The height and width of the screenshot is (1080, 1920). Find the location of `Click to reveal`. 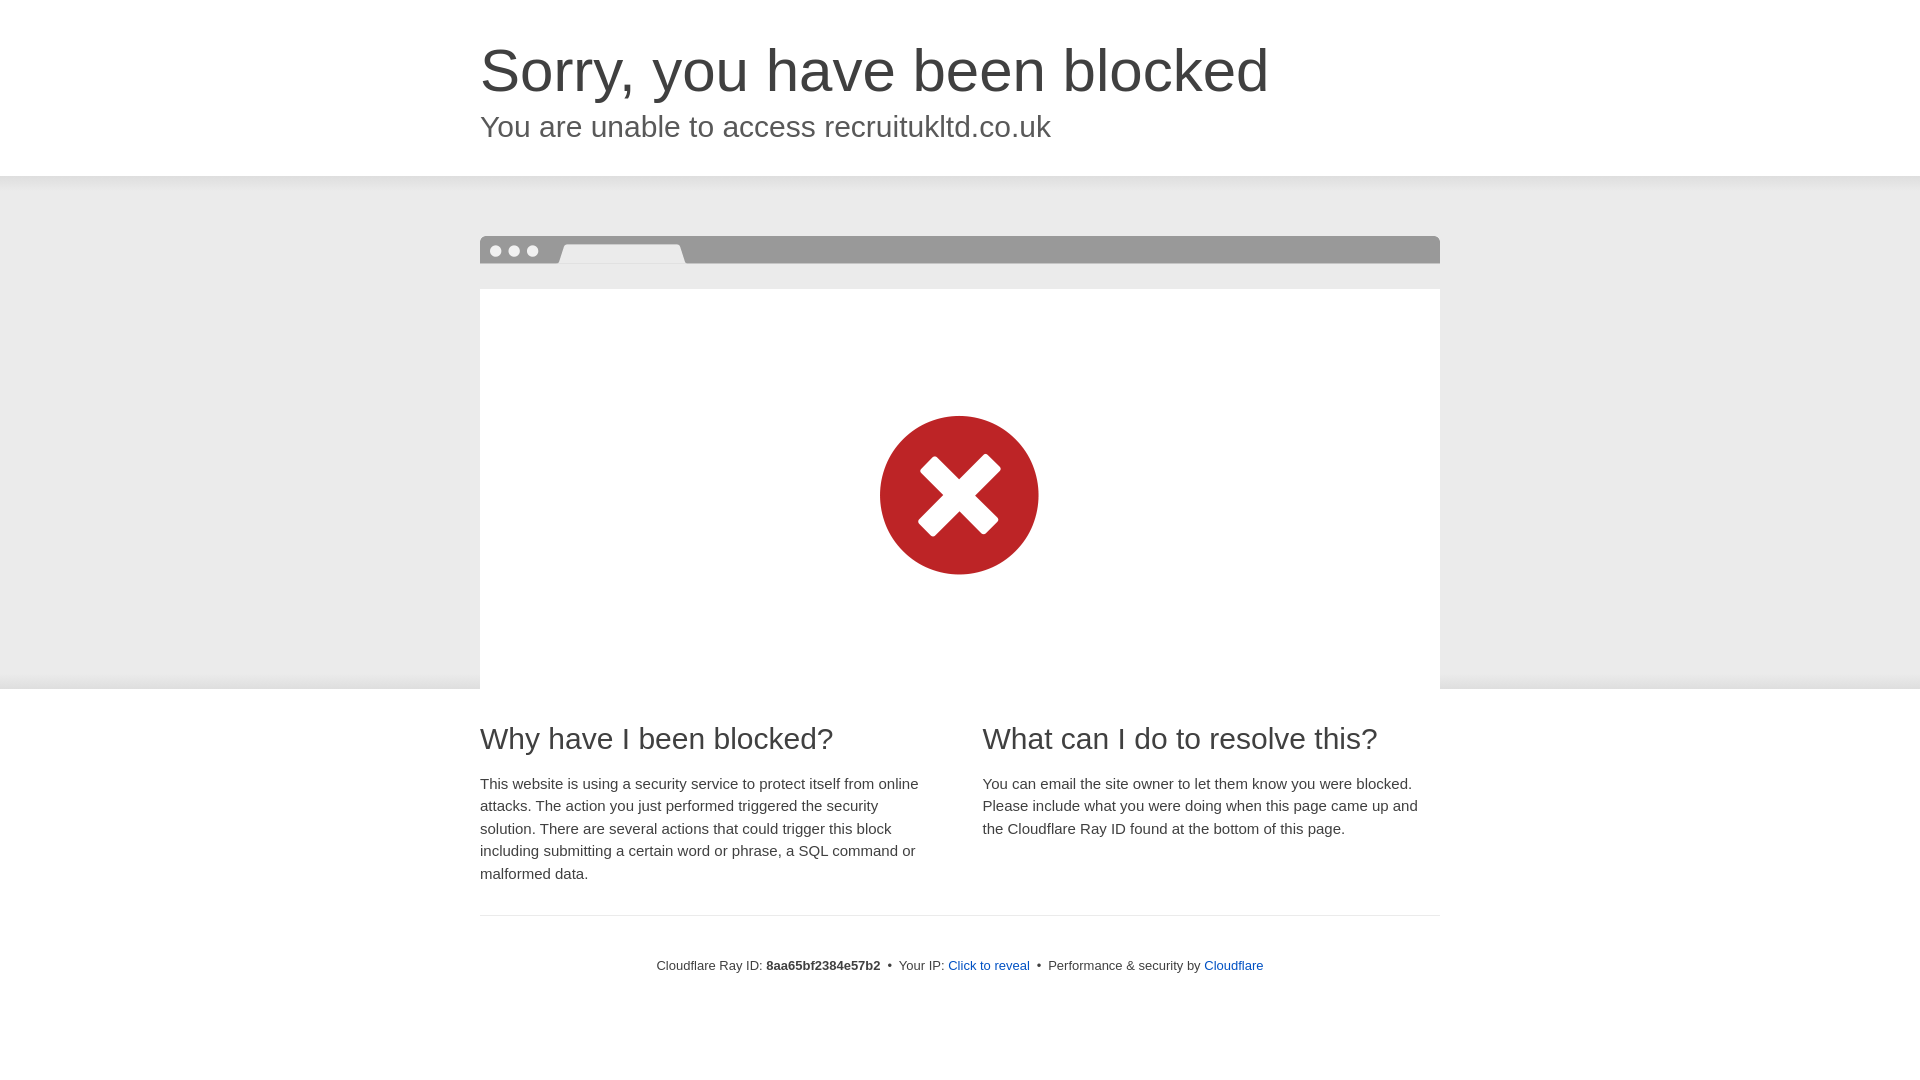

Click to reveal is located at coordinates (988, 966).